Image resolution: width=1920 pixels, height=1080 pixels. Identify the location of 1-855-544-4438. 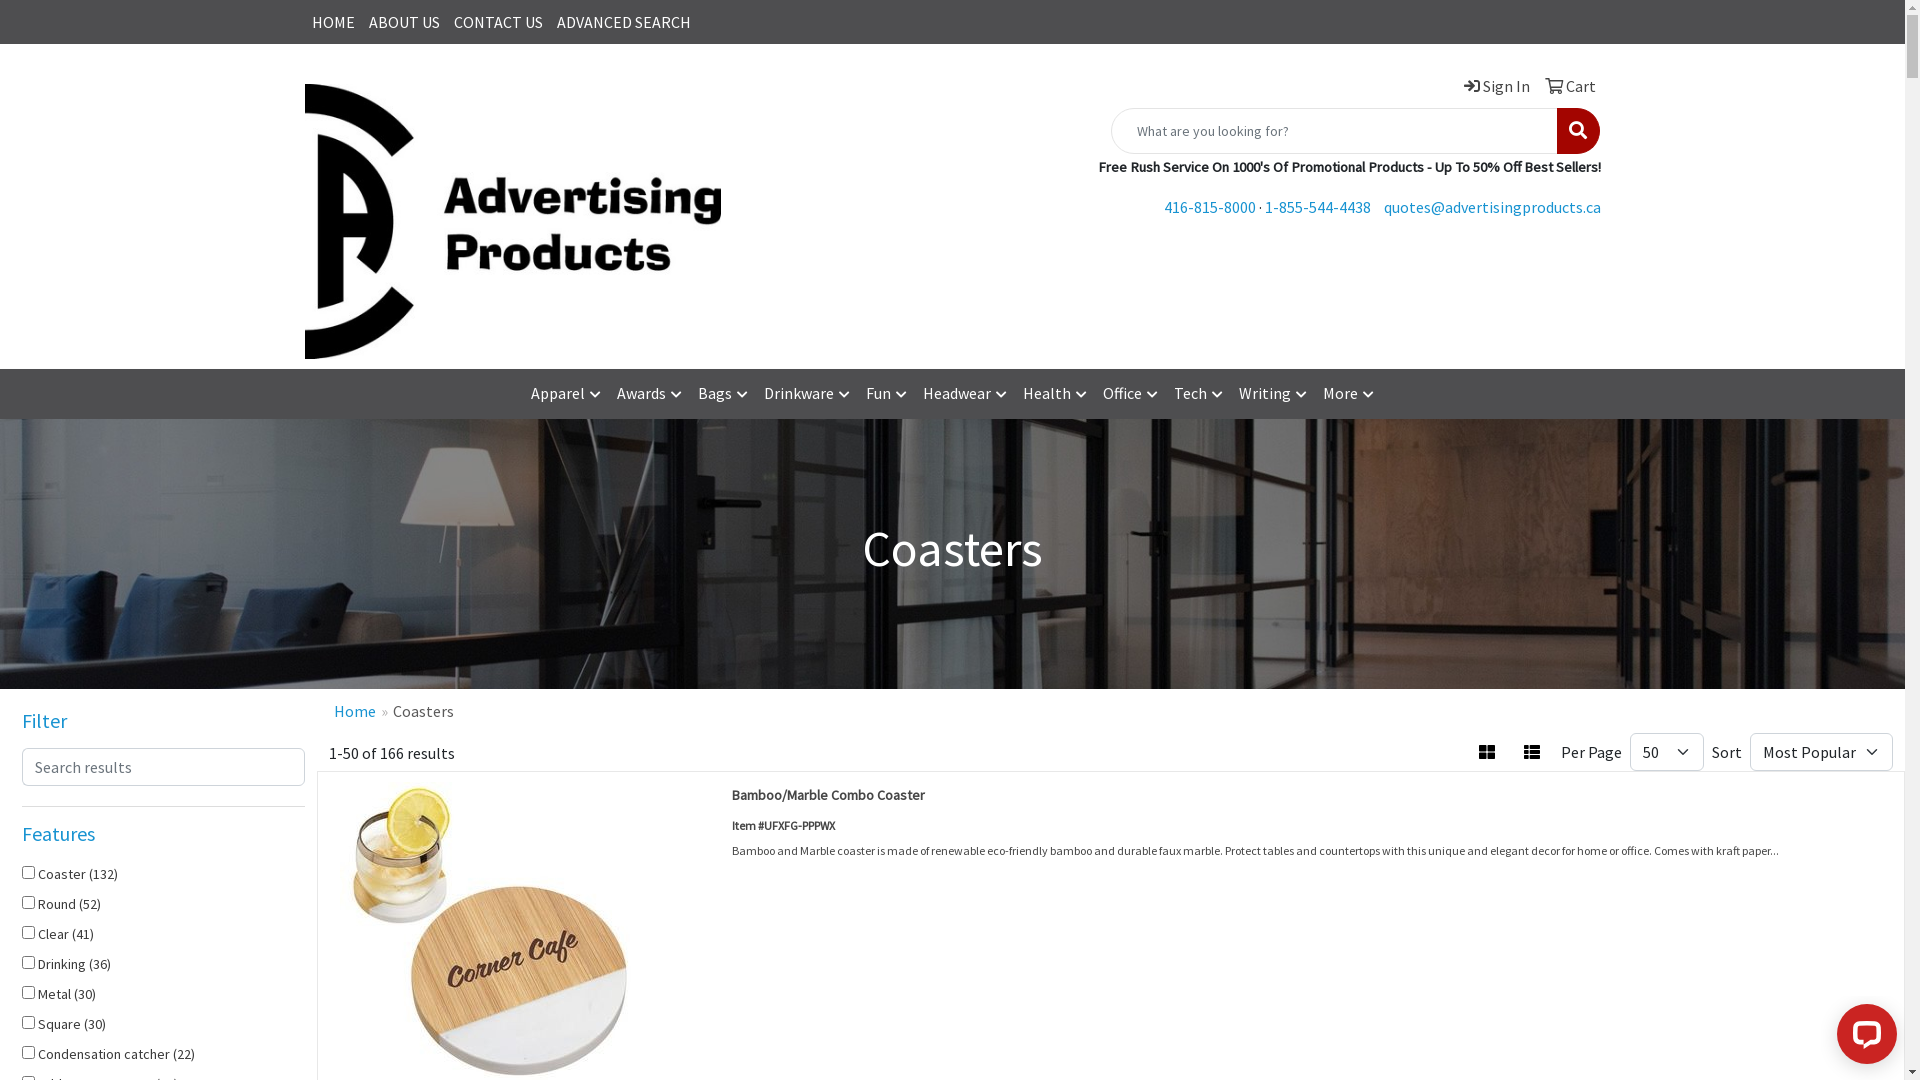
(1317, 207).